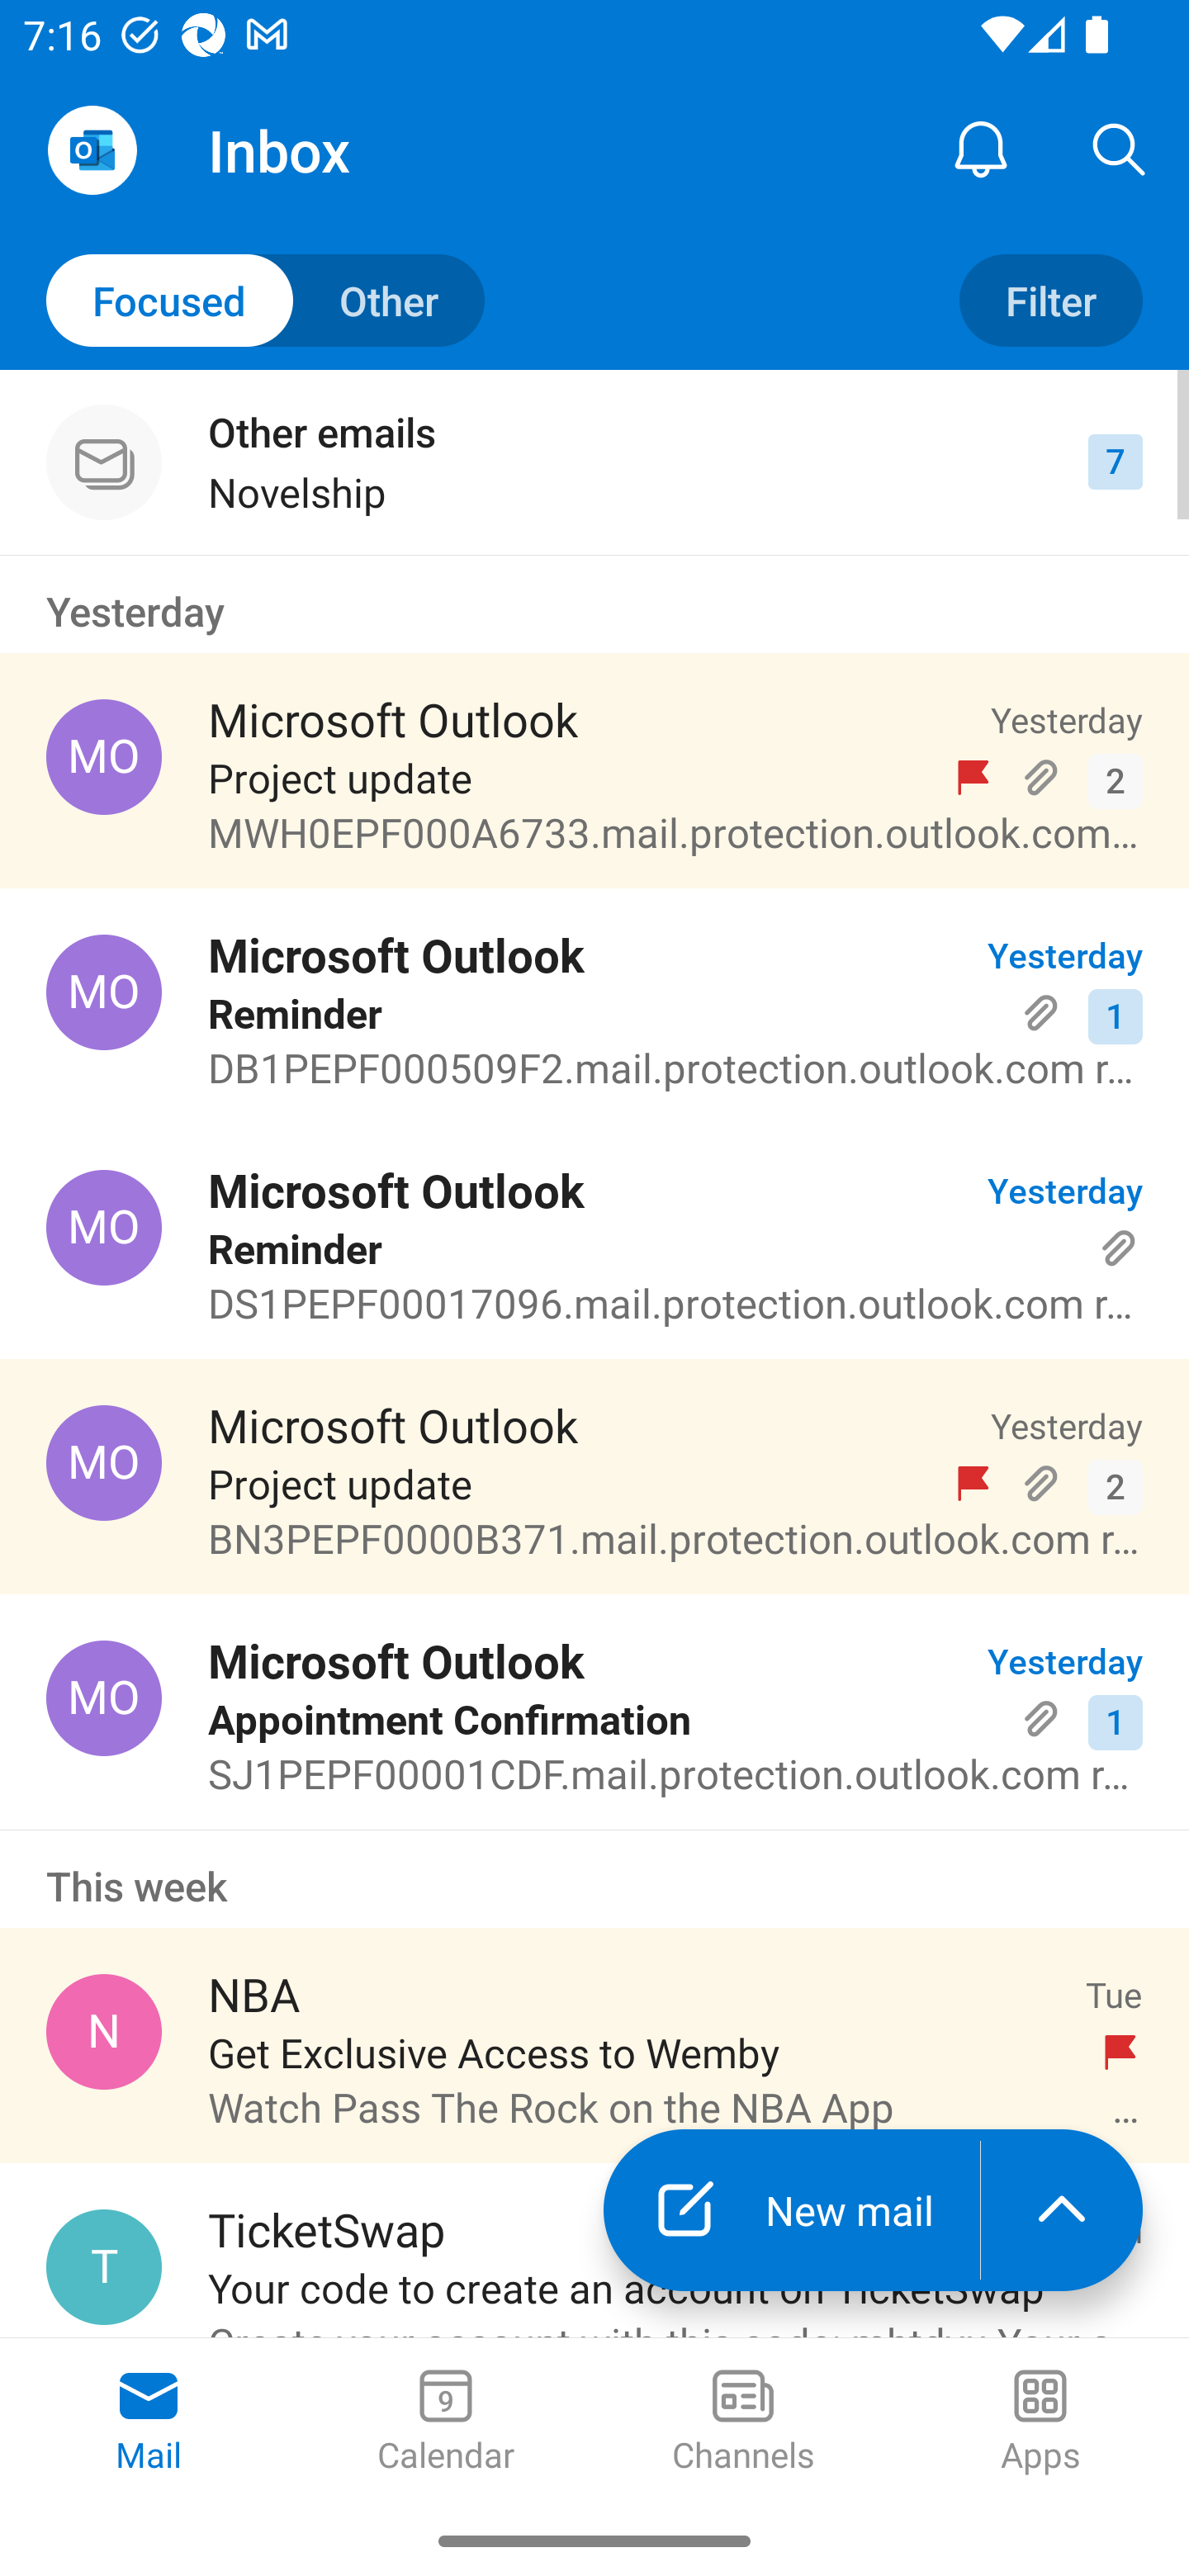 The width and height of the screenshot is (1189, 2576). What do you see at coordinates (981, 149) in the screenshot?
I see `Notification Center` at bounding box center [981, 149].